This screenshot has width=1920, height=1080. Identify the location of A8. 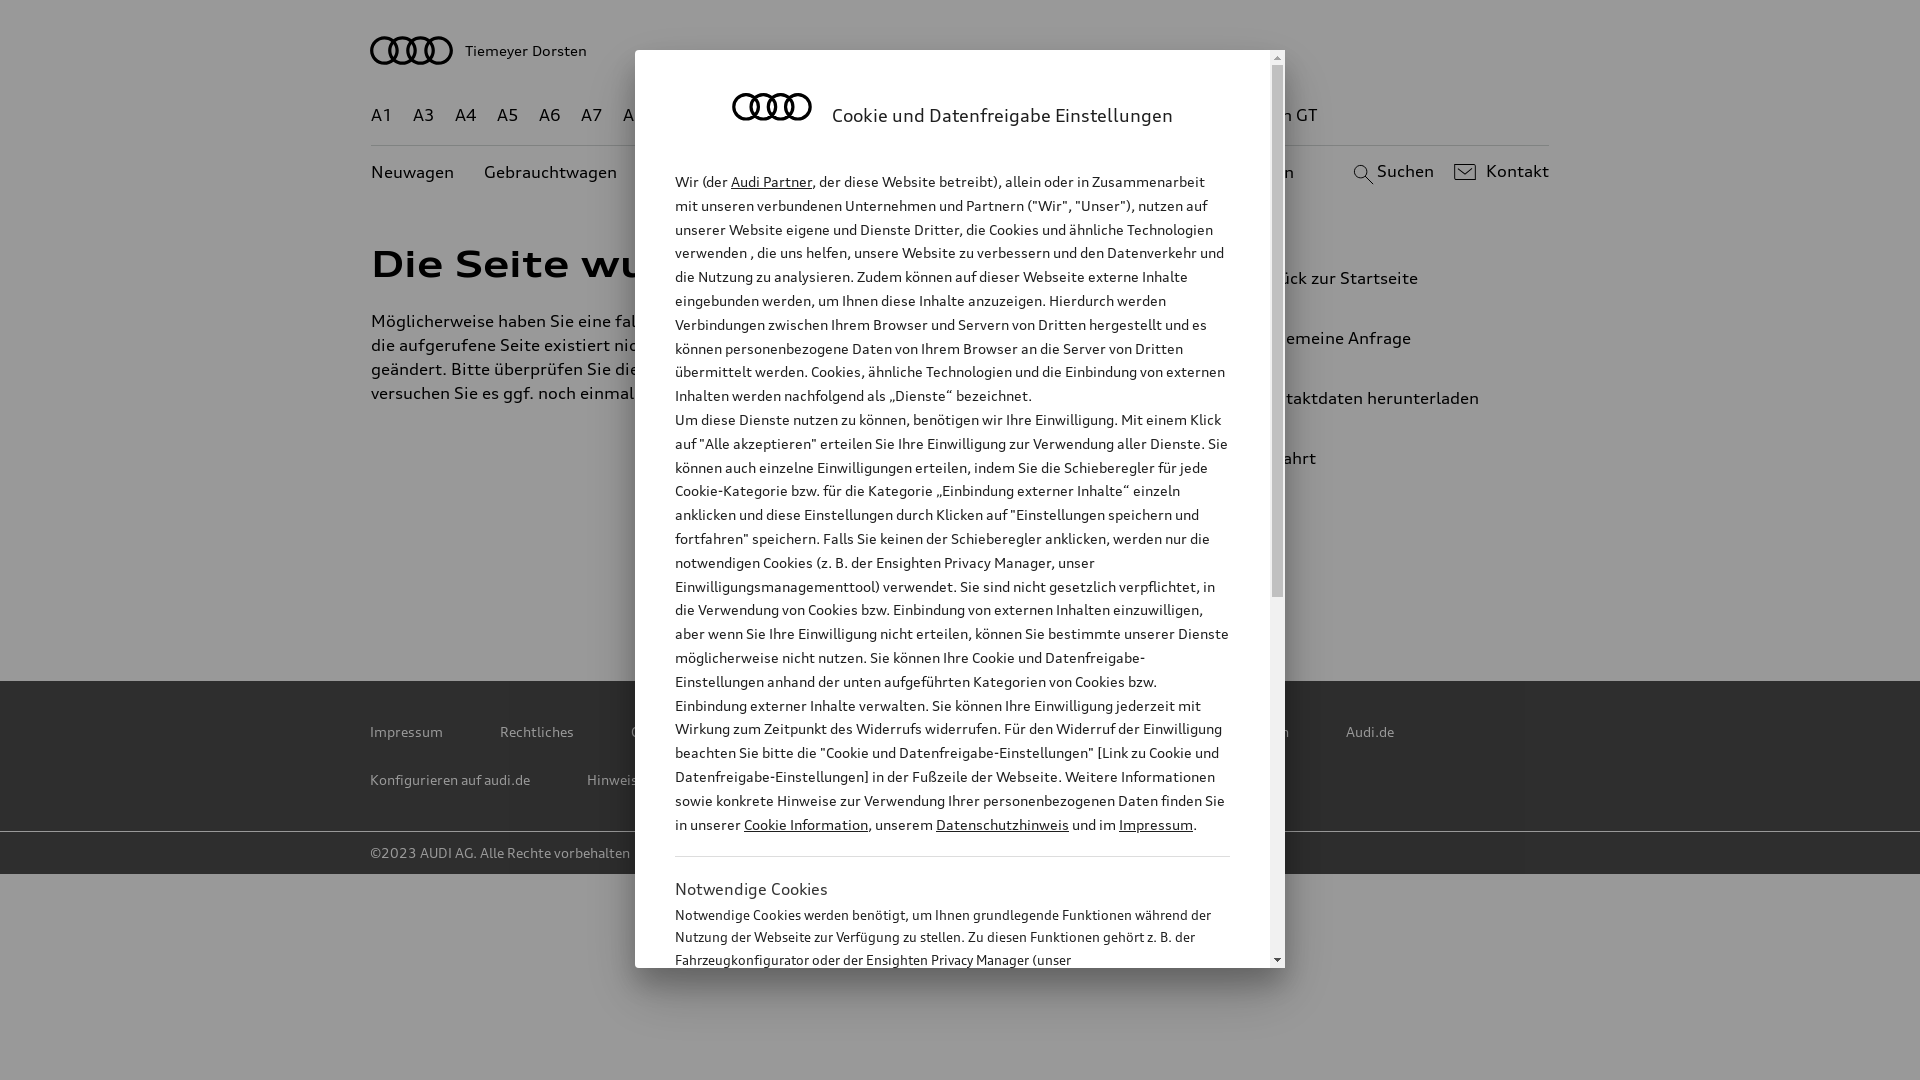
(634, 116).